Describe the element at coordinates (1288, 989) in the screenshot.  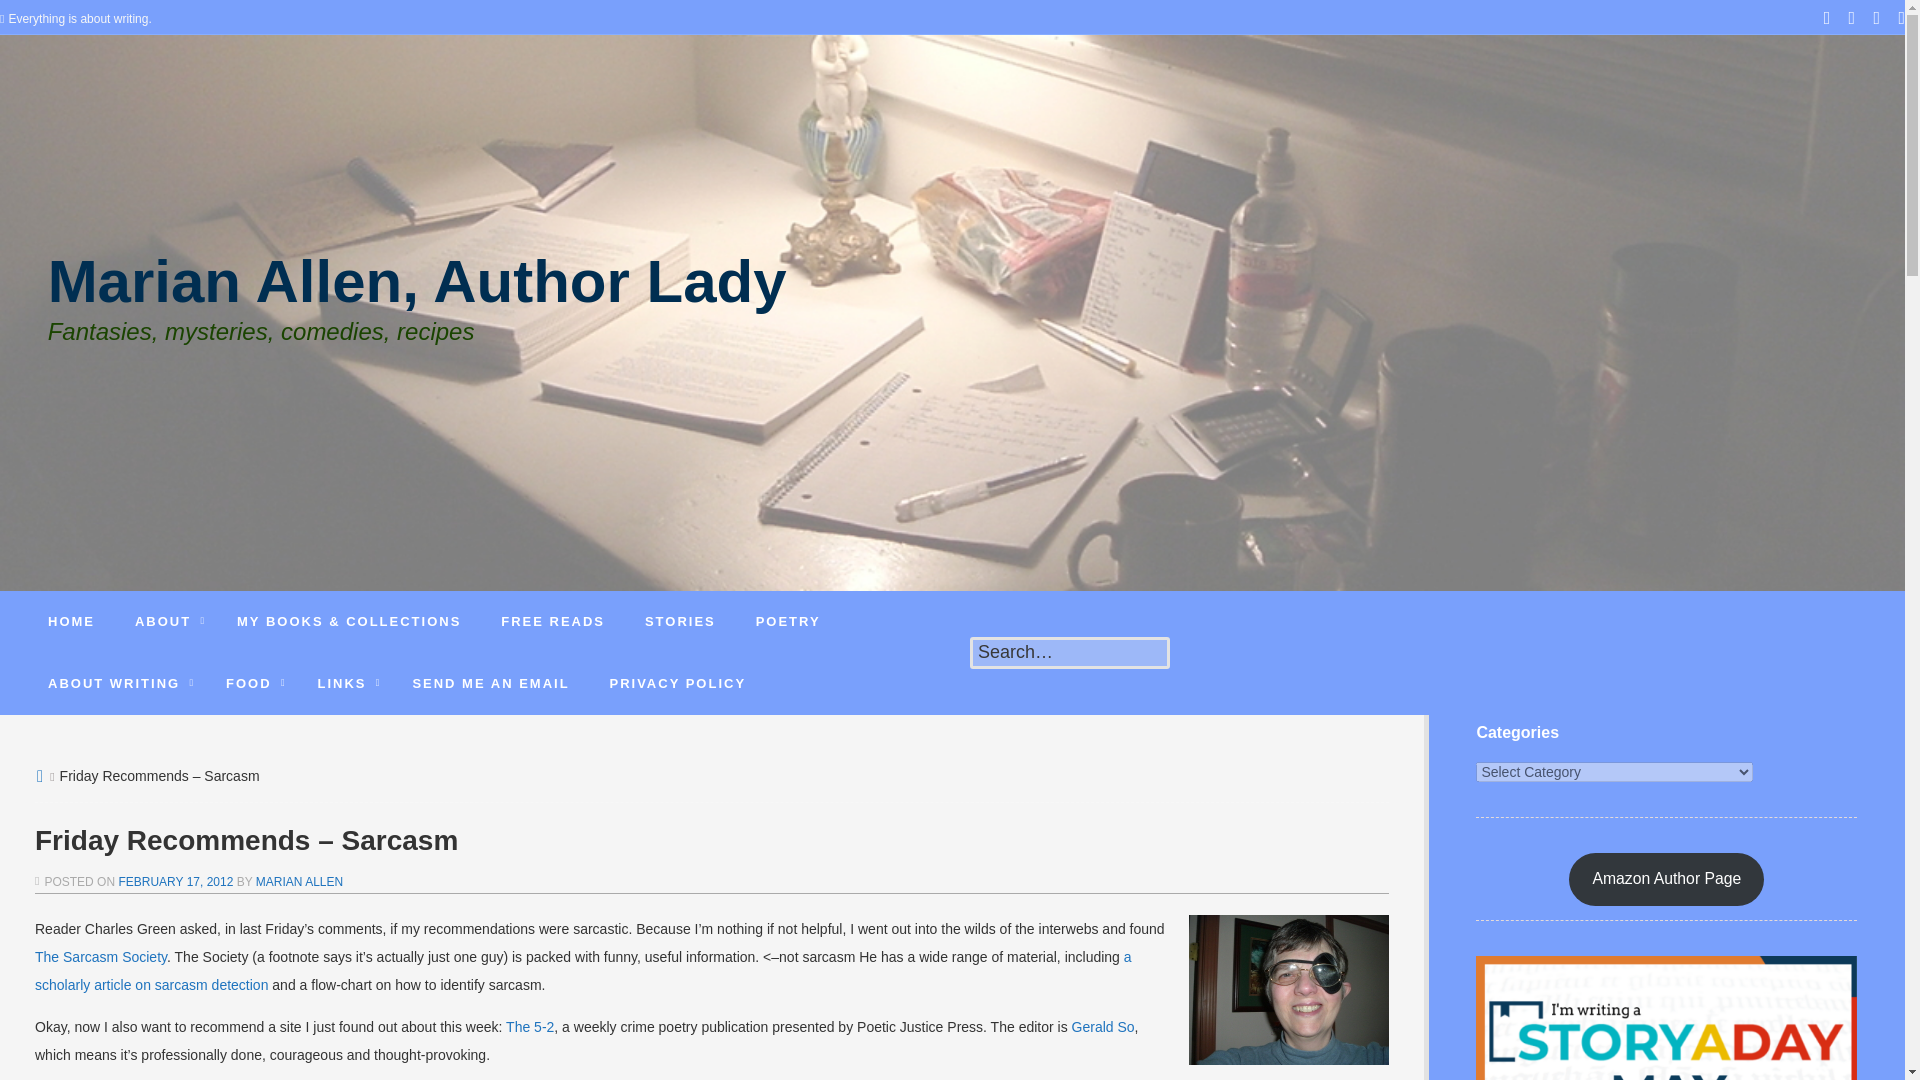
I see `happy eye` at that location.